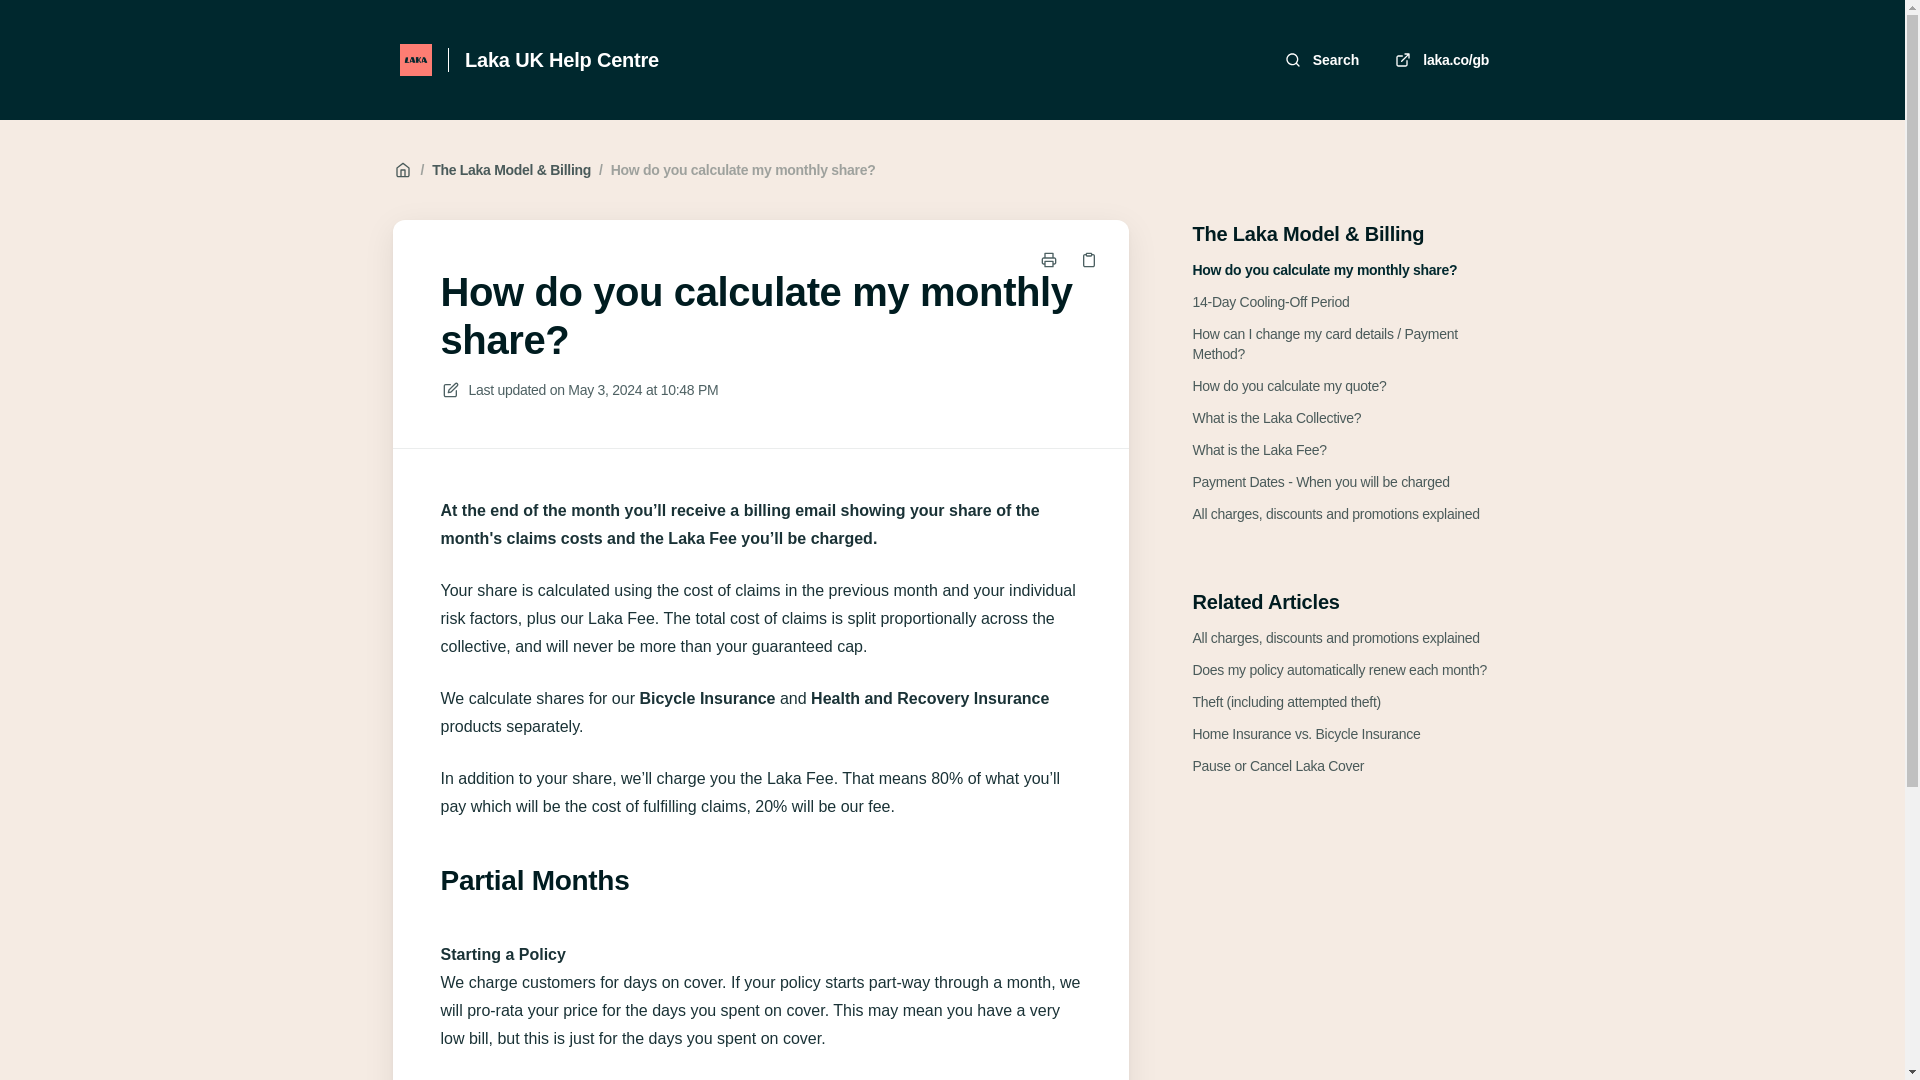 This screenshot has height=1080, width=1920. I want to click on Payment Dates - When you will be charged, so click(1320, 482).